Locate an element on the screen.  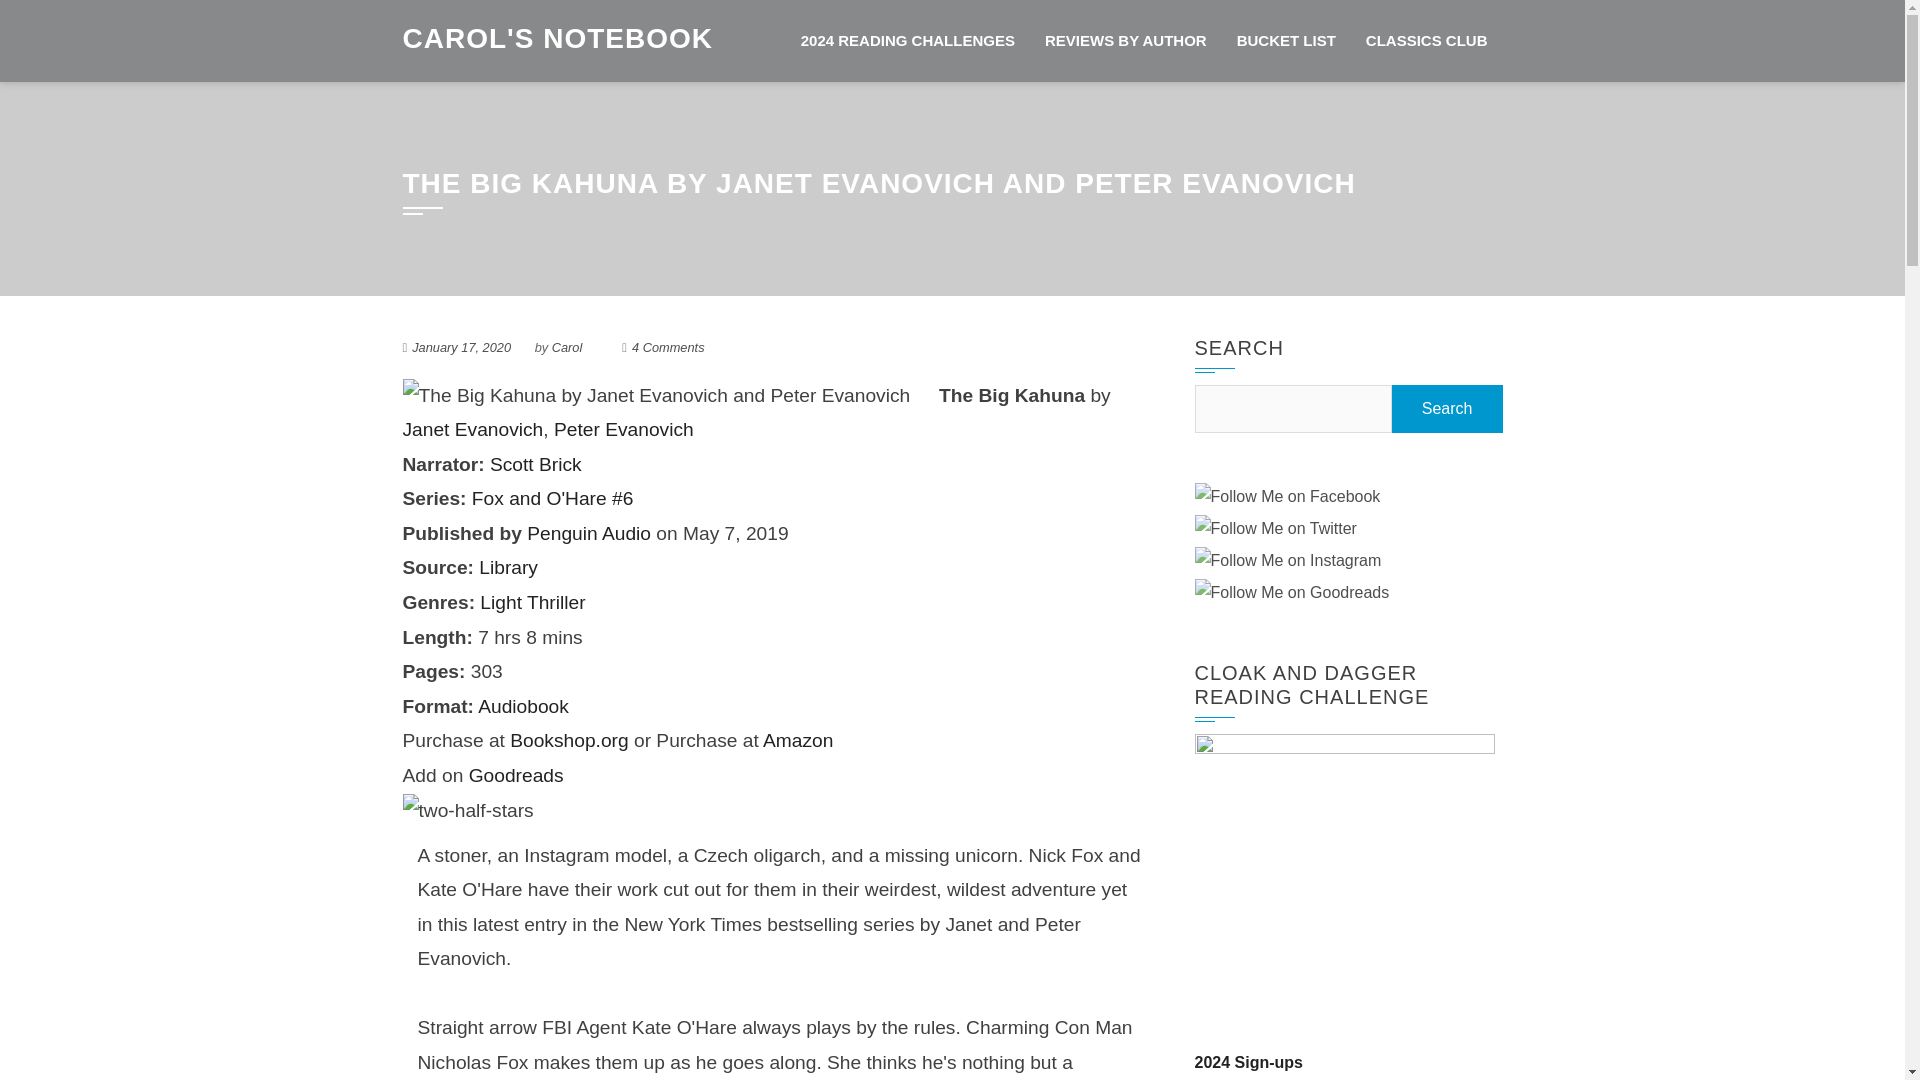
Bookshop.org is located at coordinates (568, 740).